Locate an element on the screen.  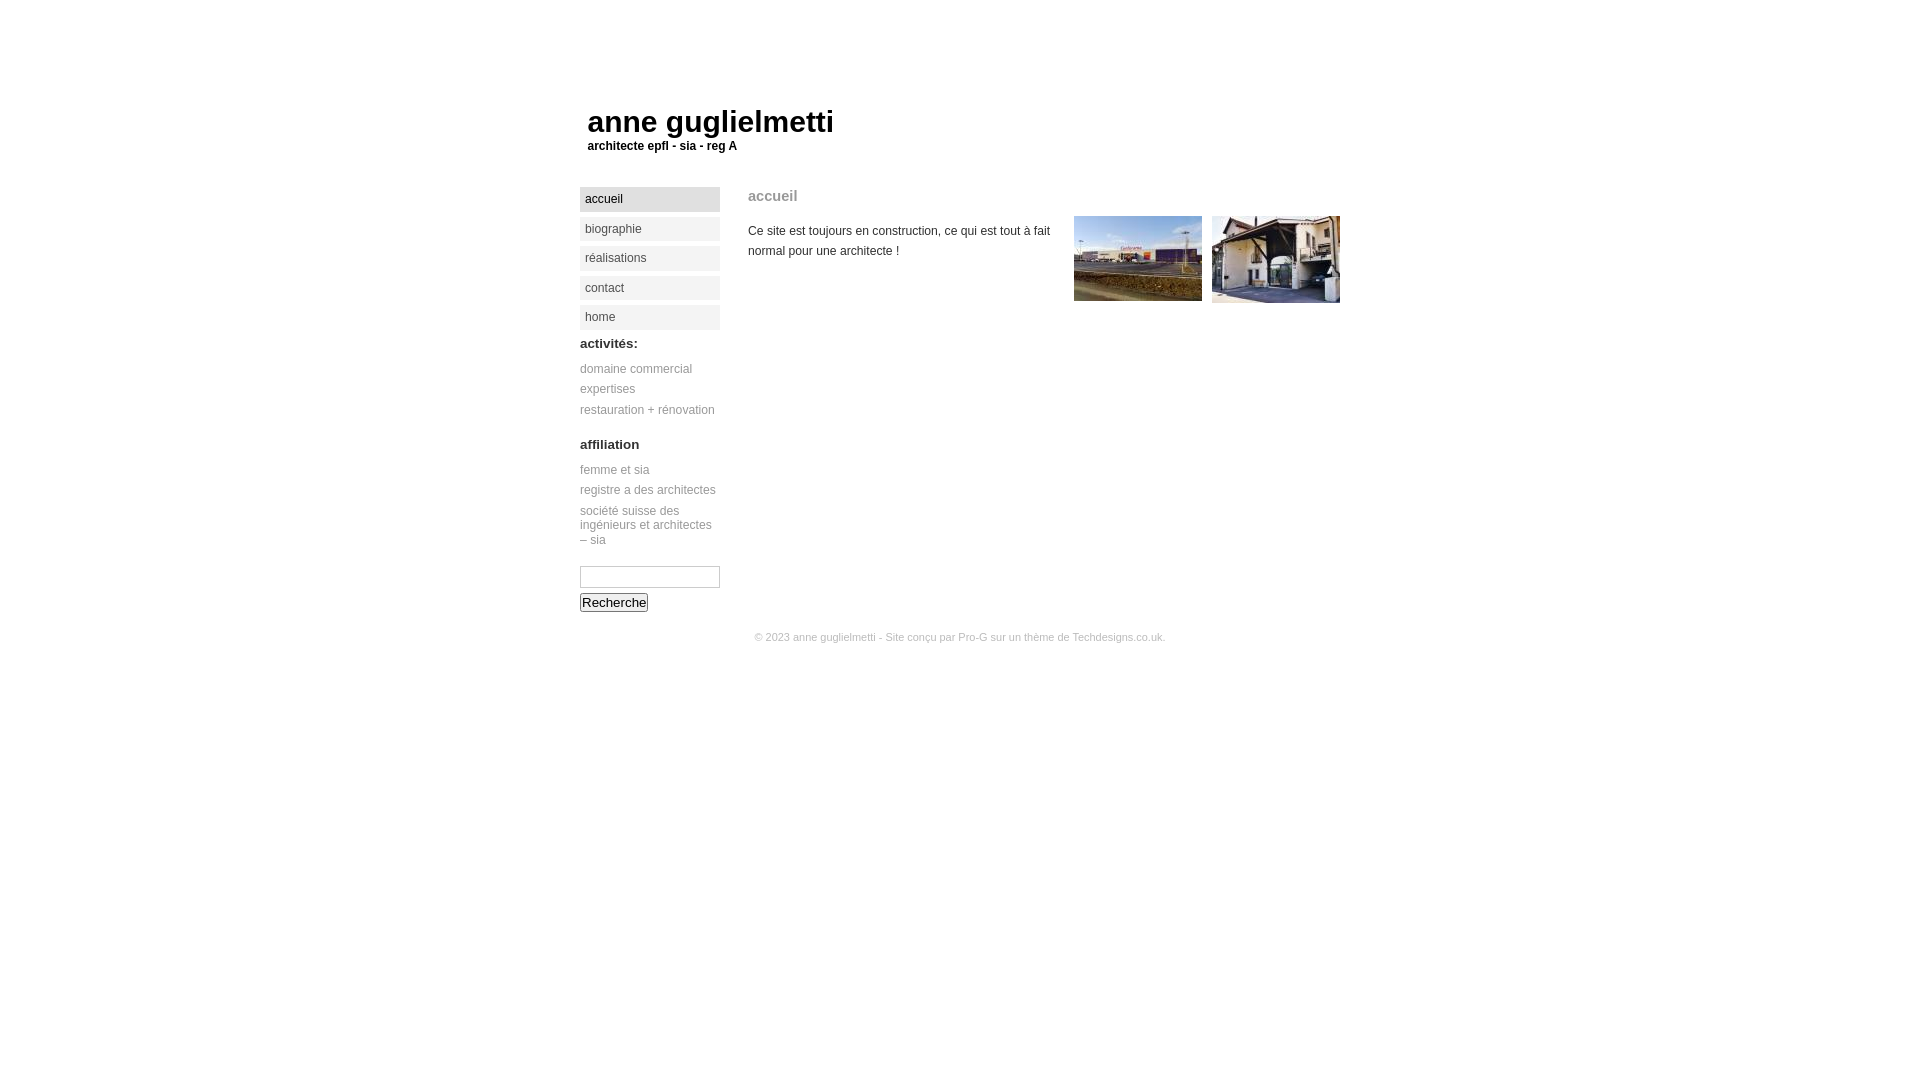
Recherche is located at coordinates (614, 602).